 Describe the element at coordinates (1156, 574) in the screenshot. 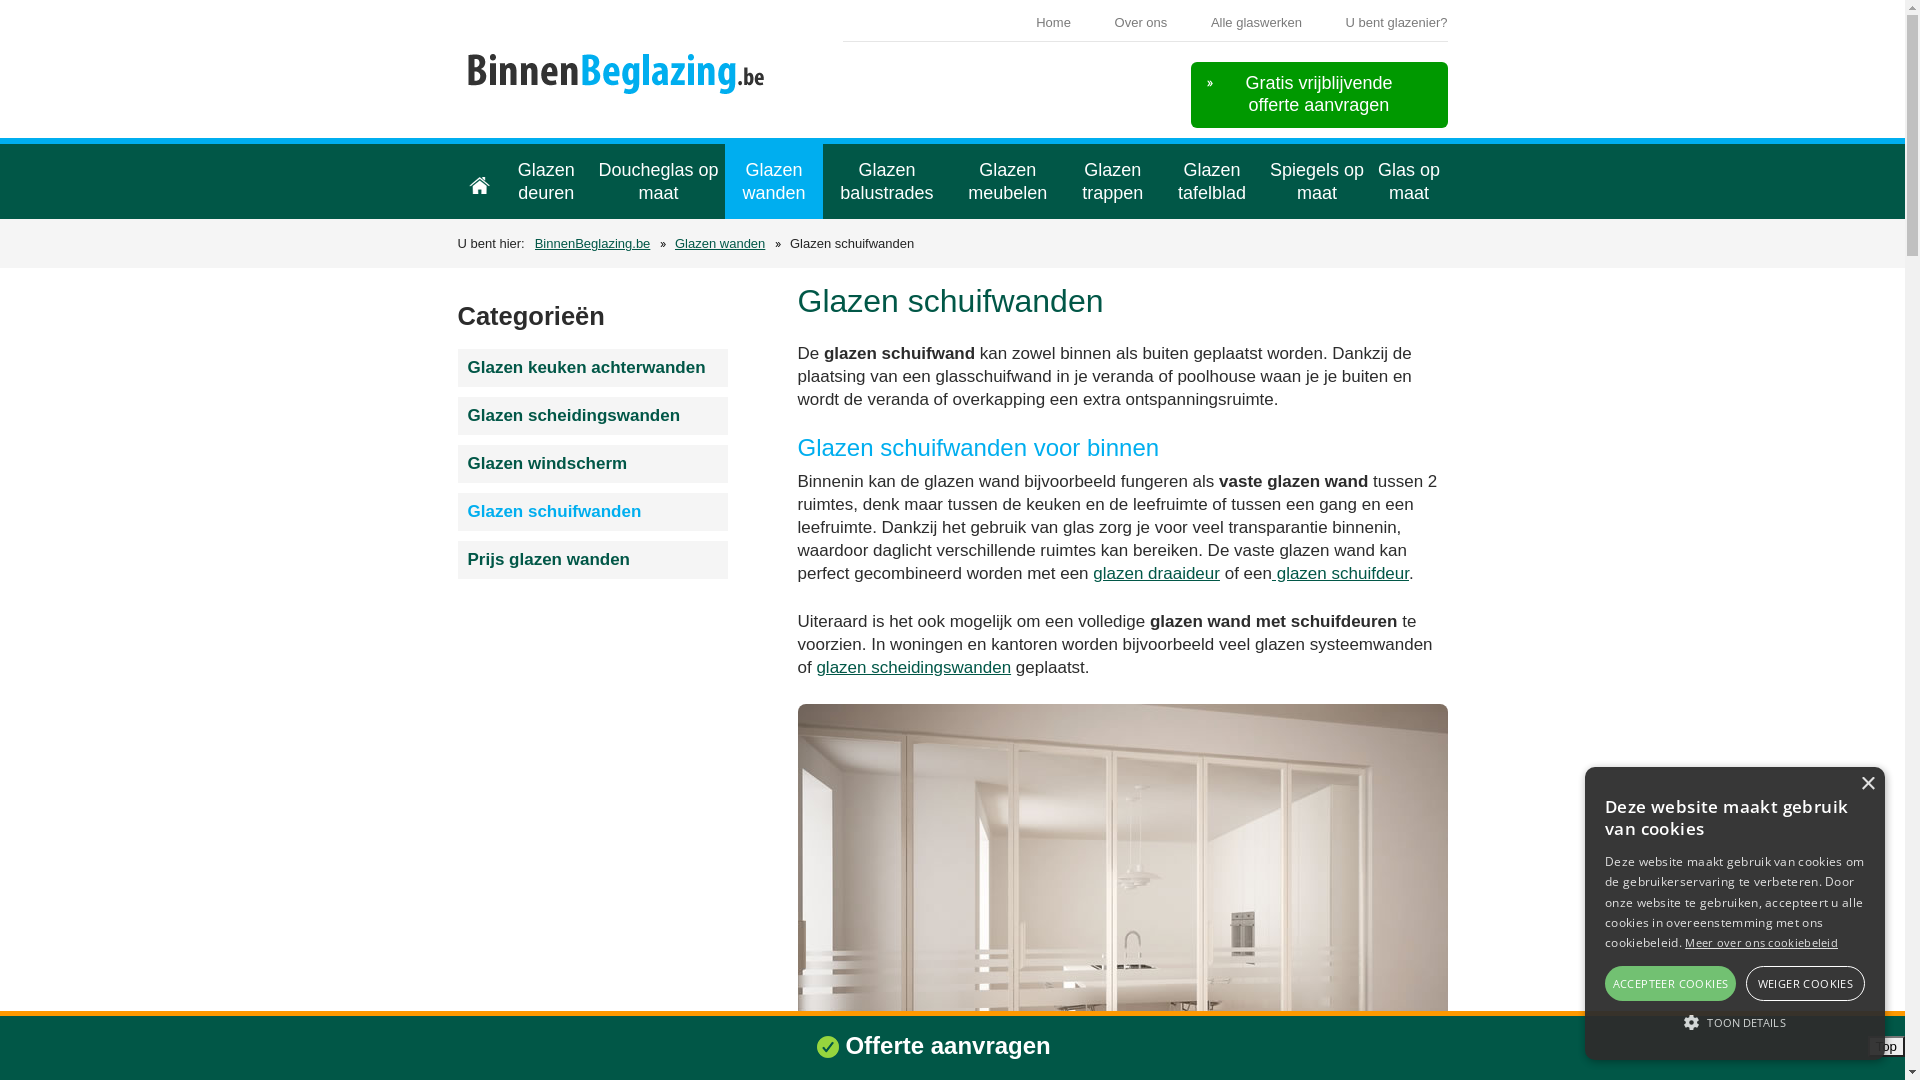

I see `glazen draaideur` at that location.